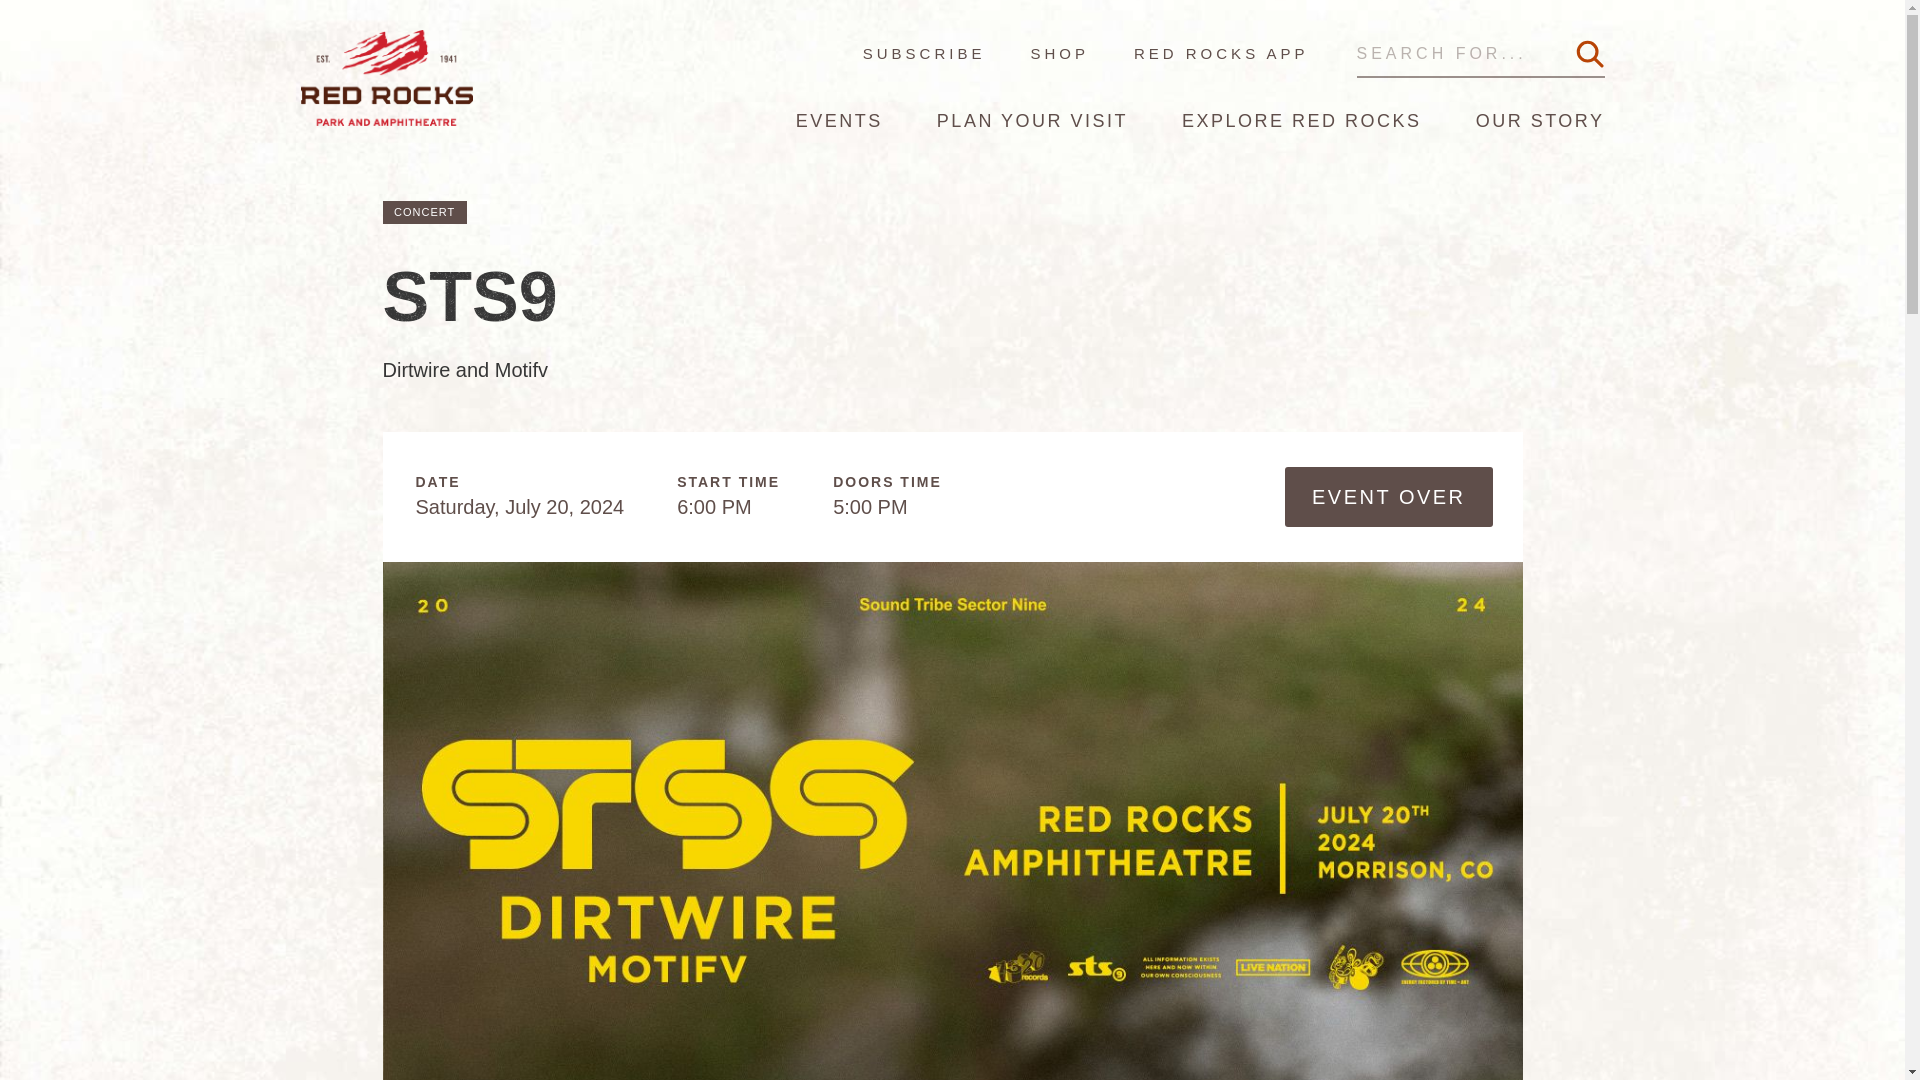 This screenshot has width=1920, height=1080. What do you see at coordinates (840, 120) in the screenshot?
I see `EVENTS` at bounding box center [840, 120].